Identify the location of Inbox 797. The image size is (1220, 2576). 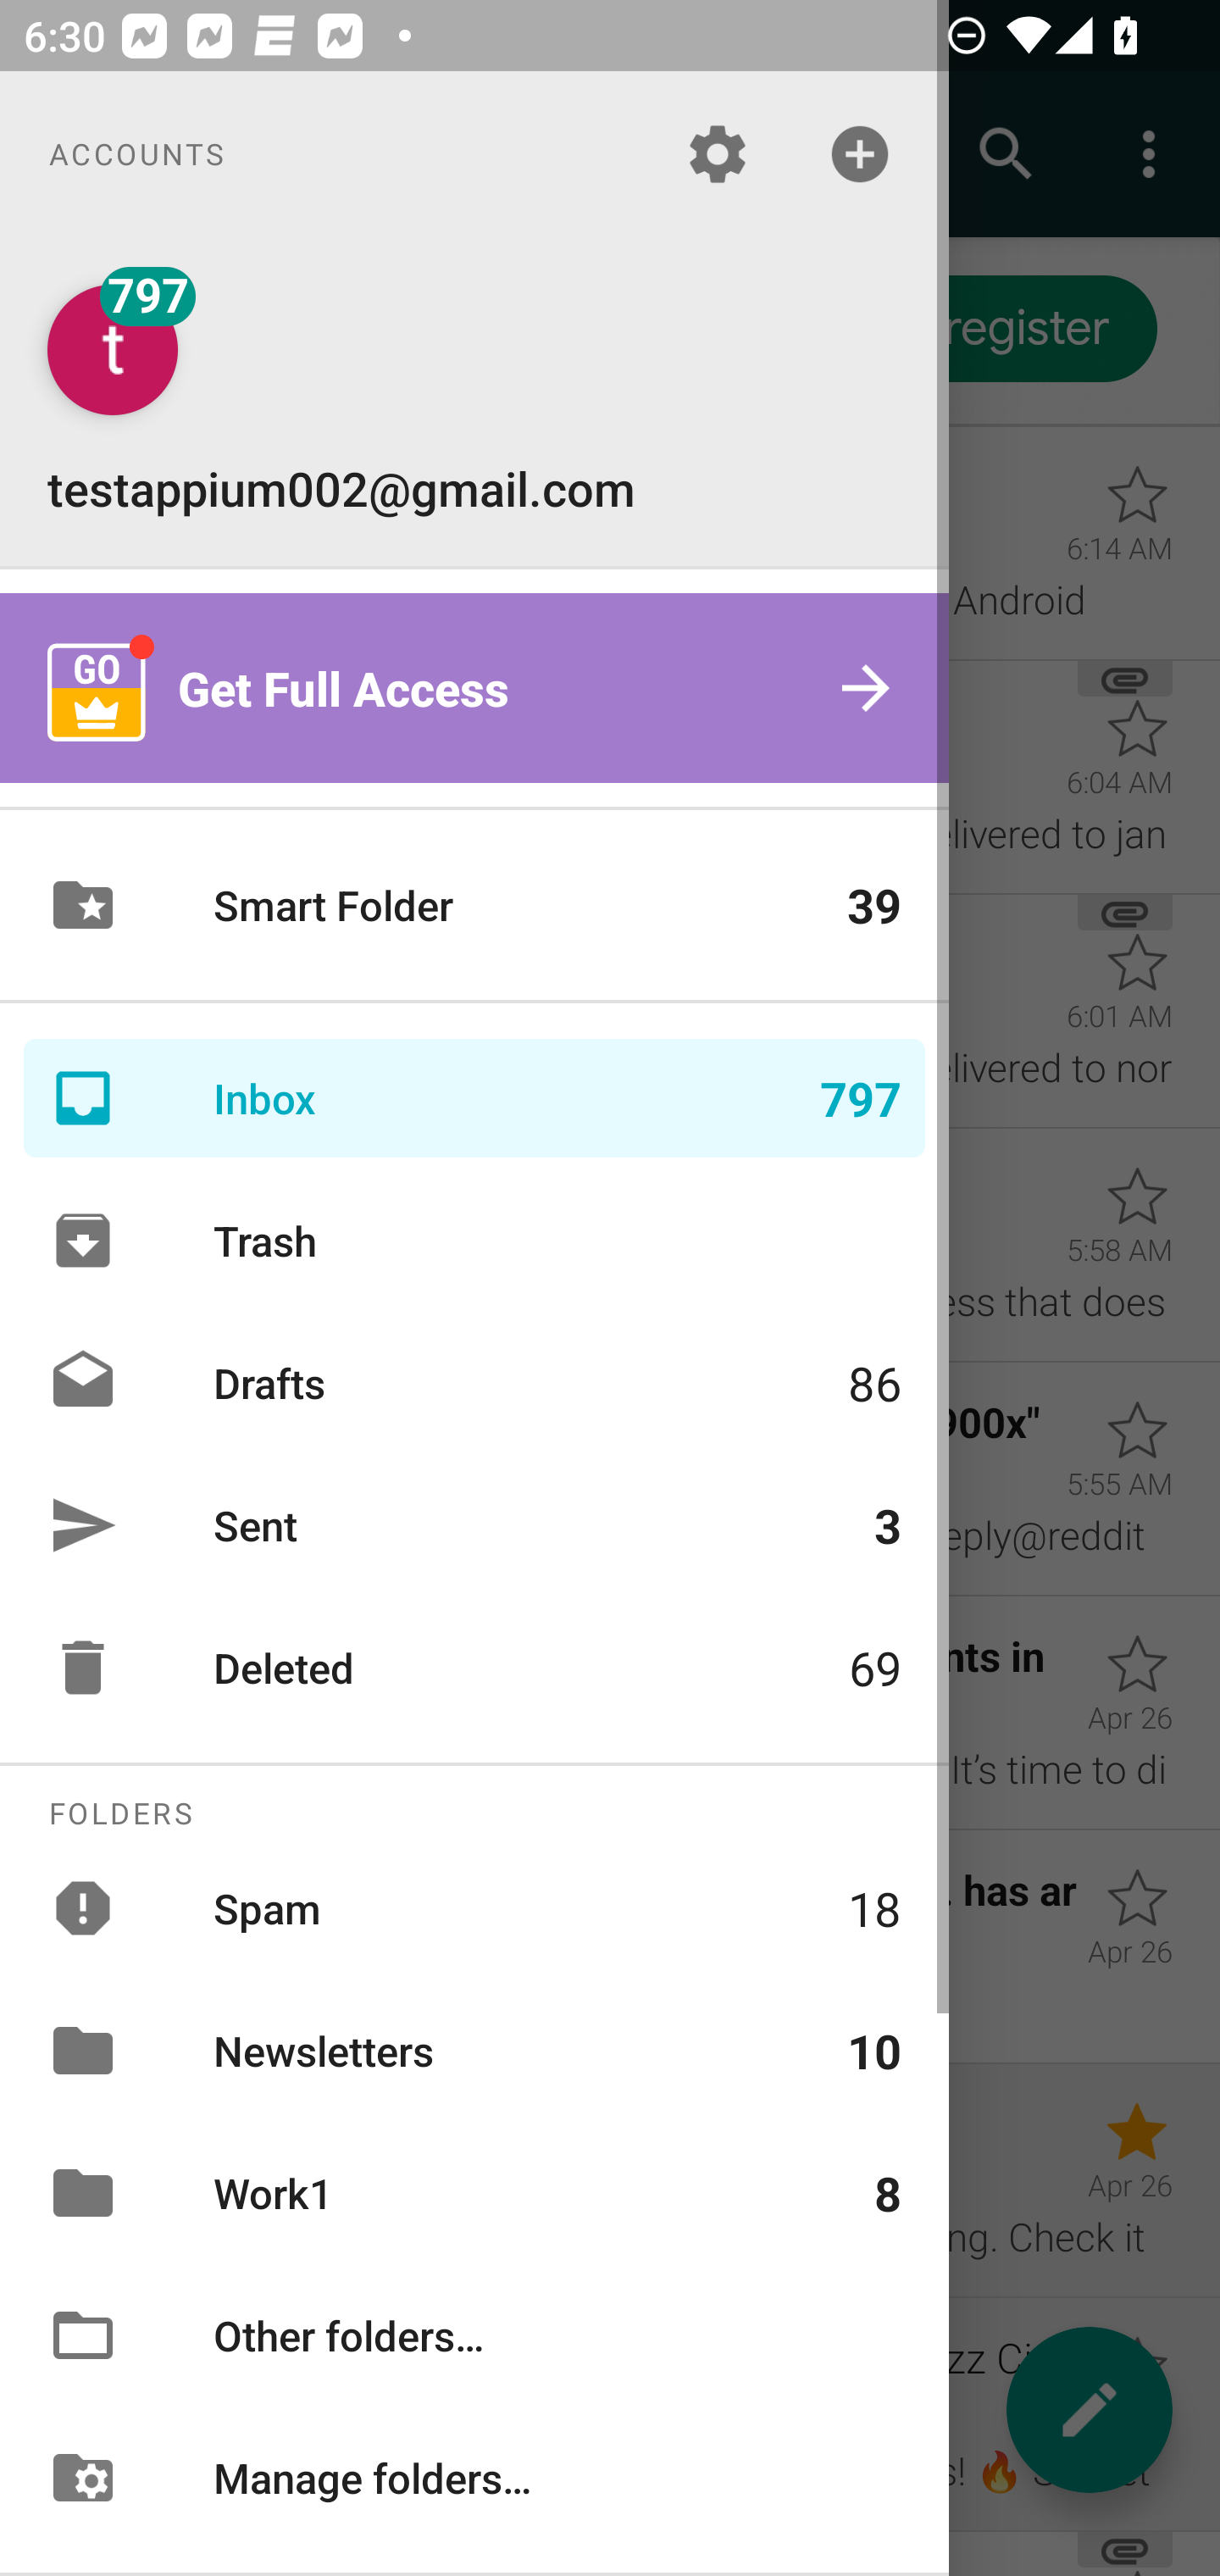
(474, 1098).